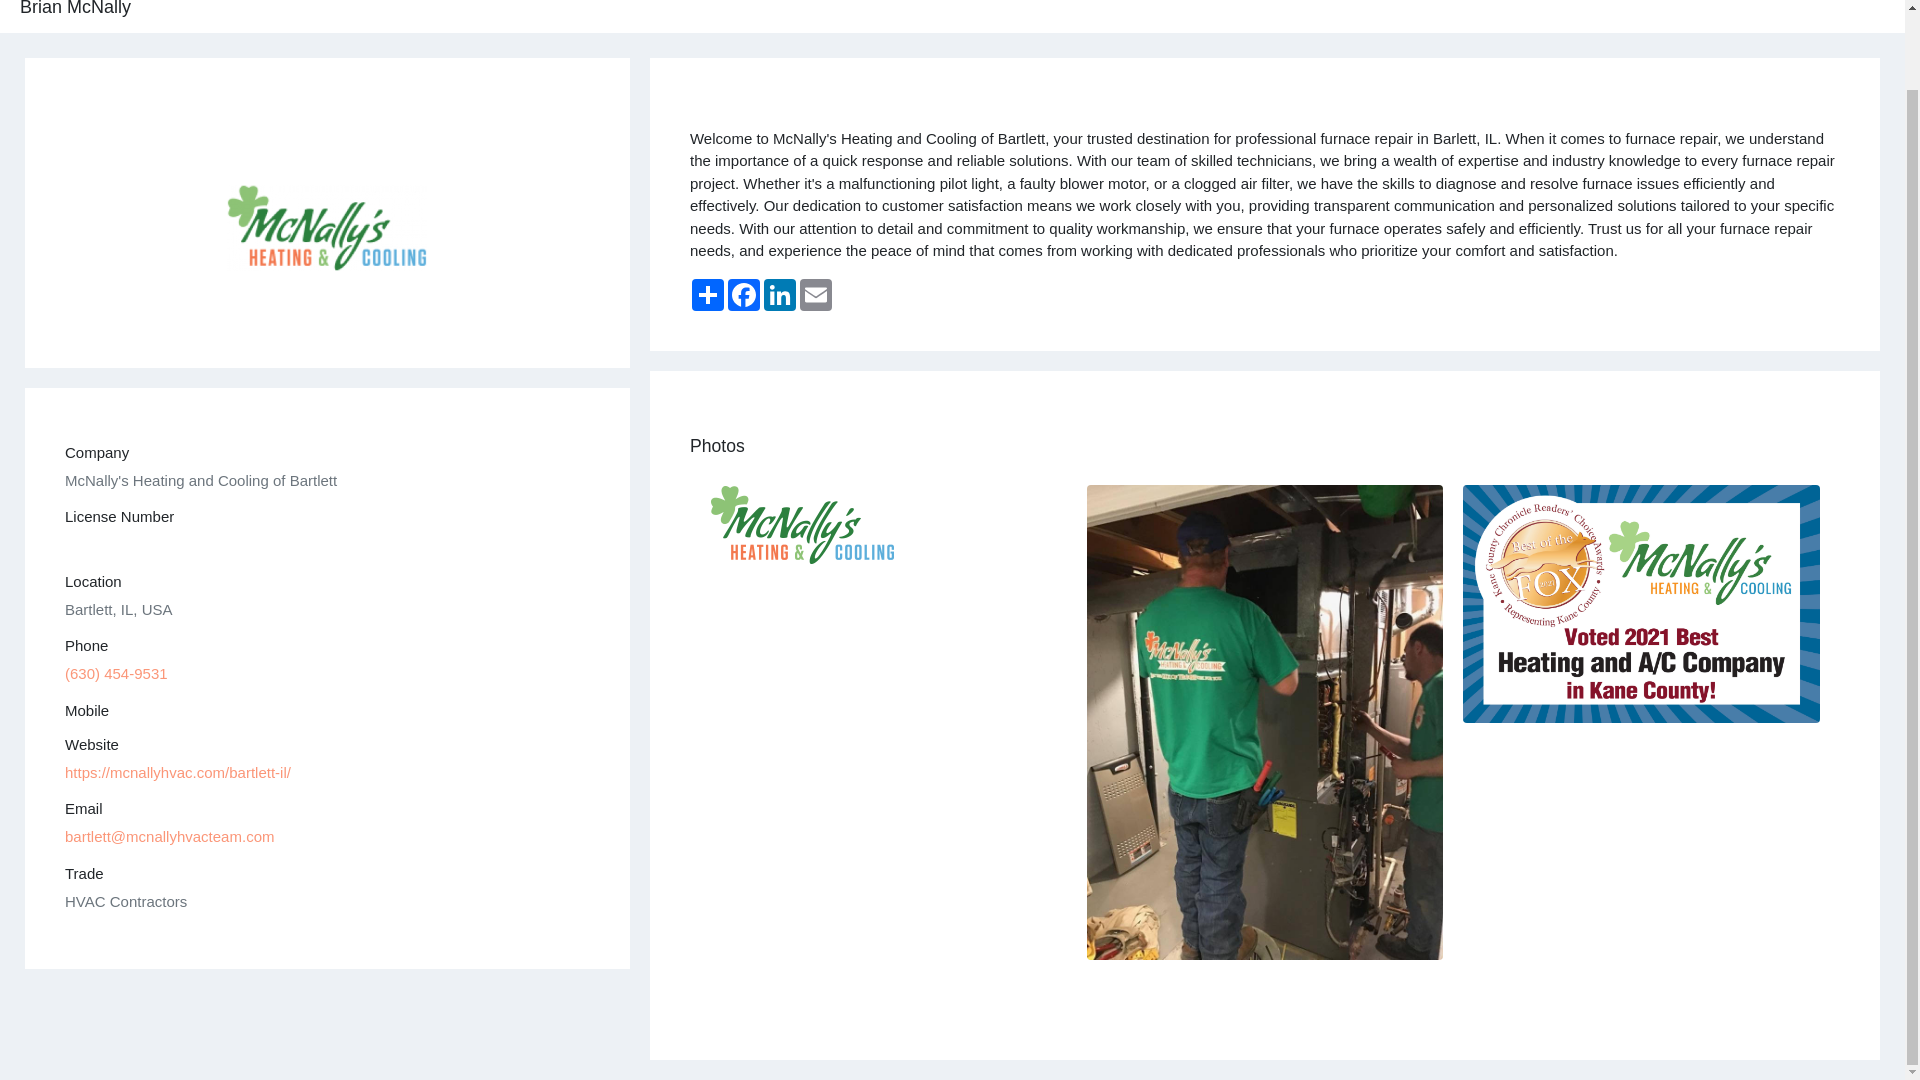  What do you see at coordinates (780, 294) in the screenshot?
I see `LinkedIn` at bounding box center [780, 294].